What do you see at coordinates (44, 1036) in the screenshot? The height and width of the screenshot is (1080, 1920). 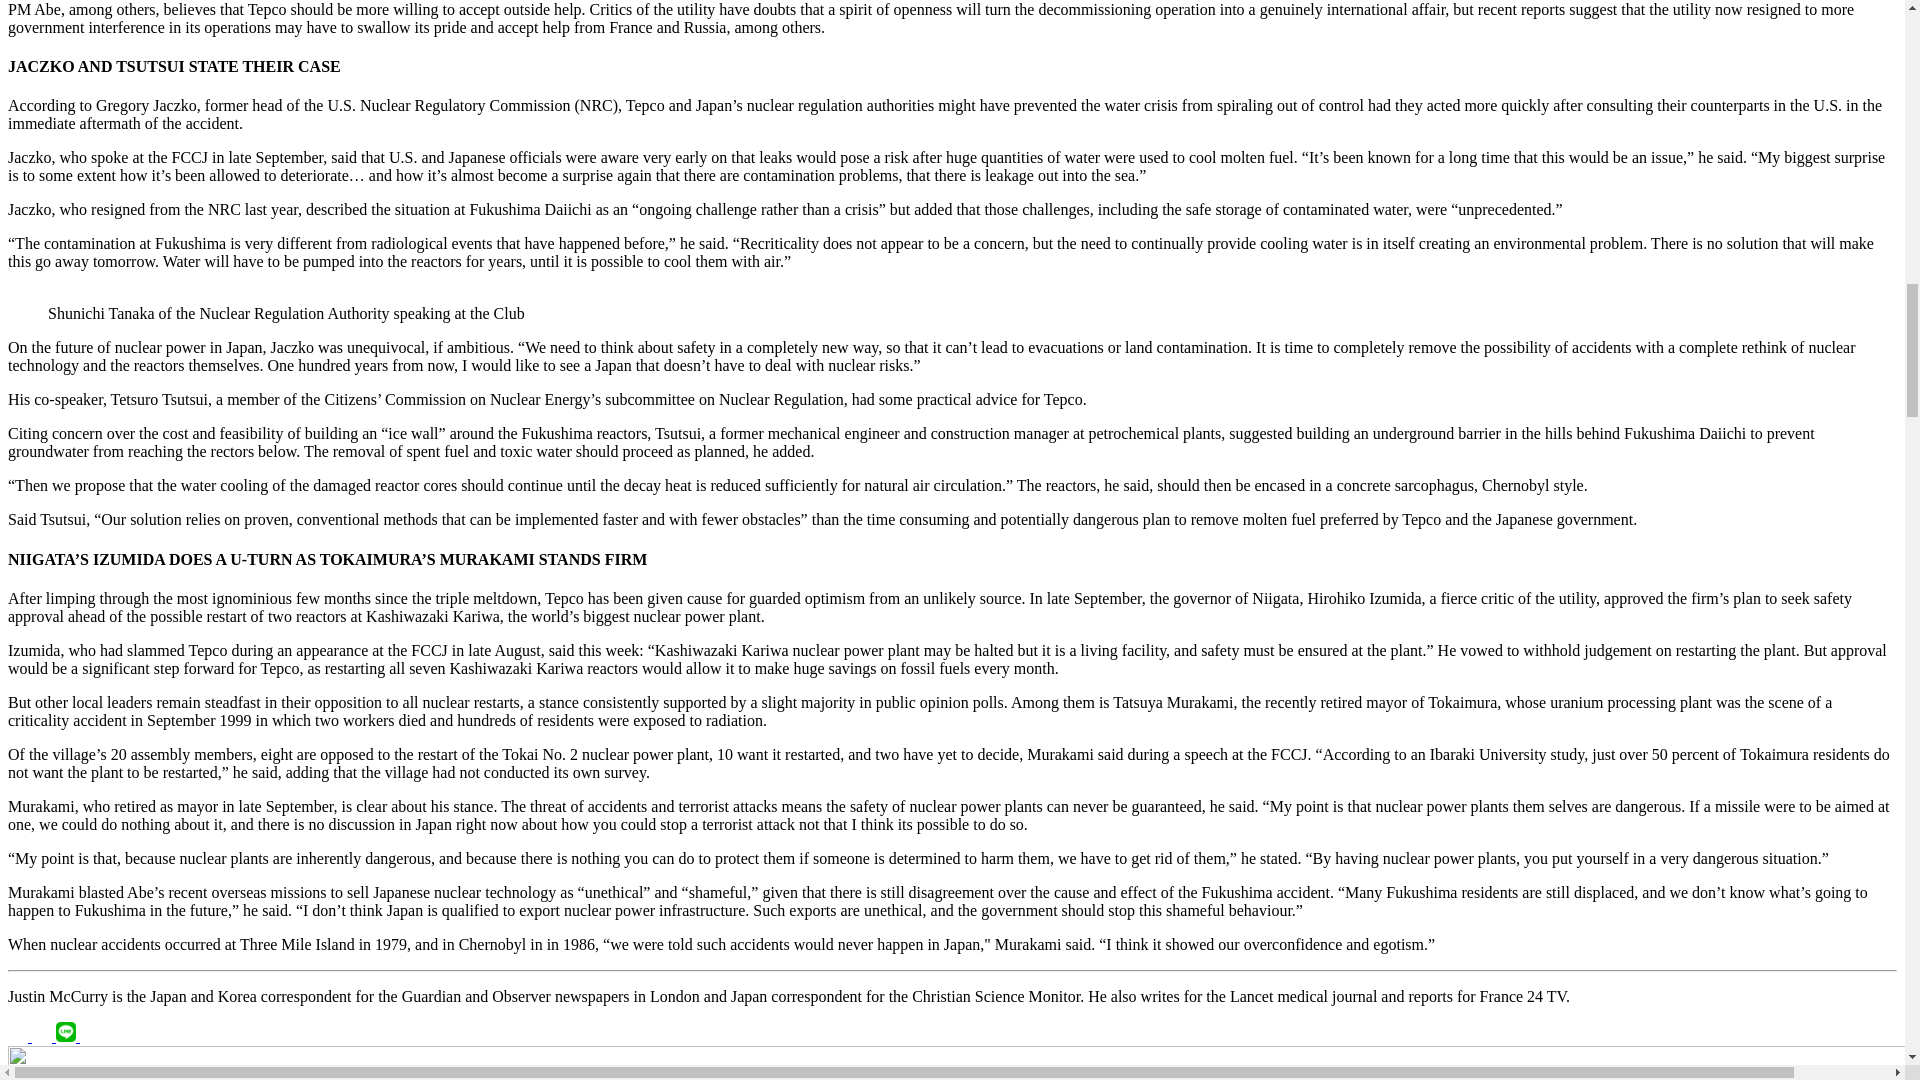 I see `Share to Linkedin` at bounding box center [44, 1036].